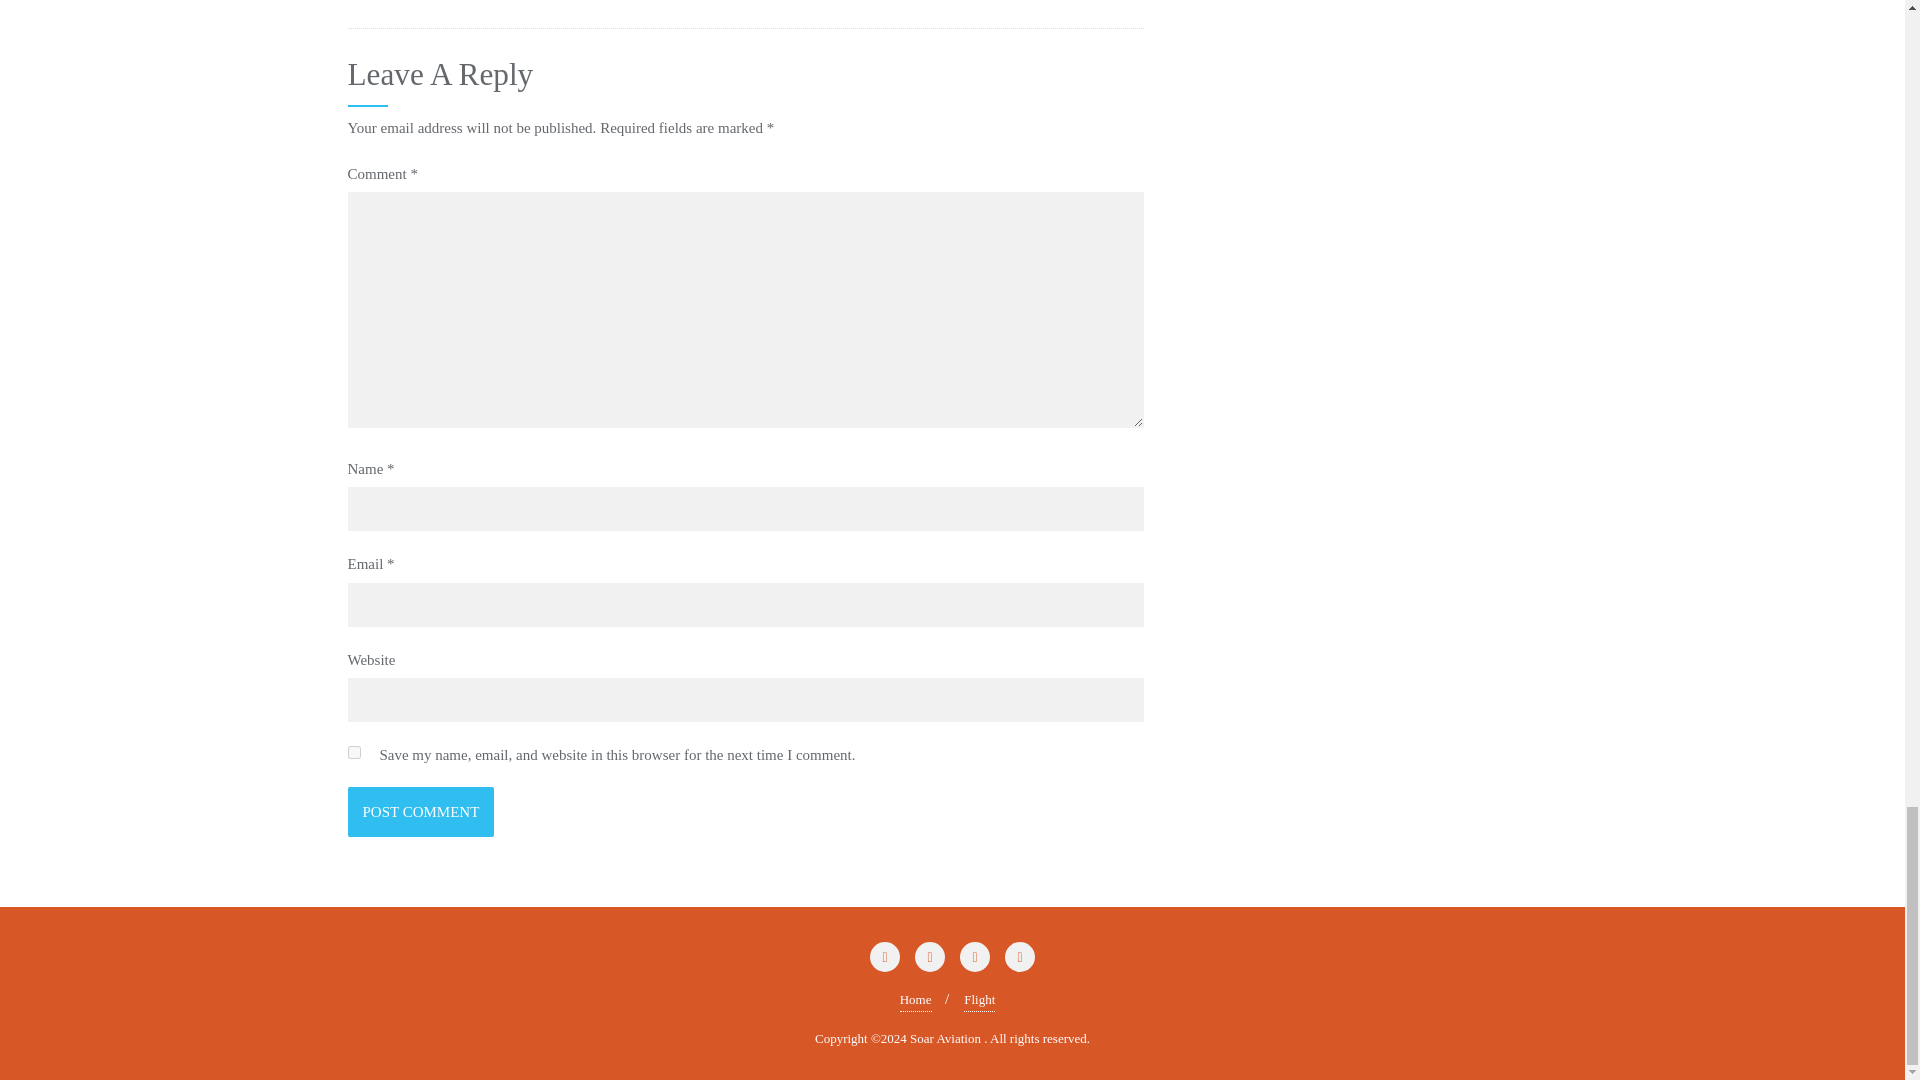  I want to click on Flight, so click(978, 1000).